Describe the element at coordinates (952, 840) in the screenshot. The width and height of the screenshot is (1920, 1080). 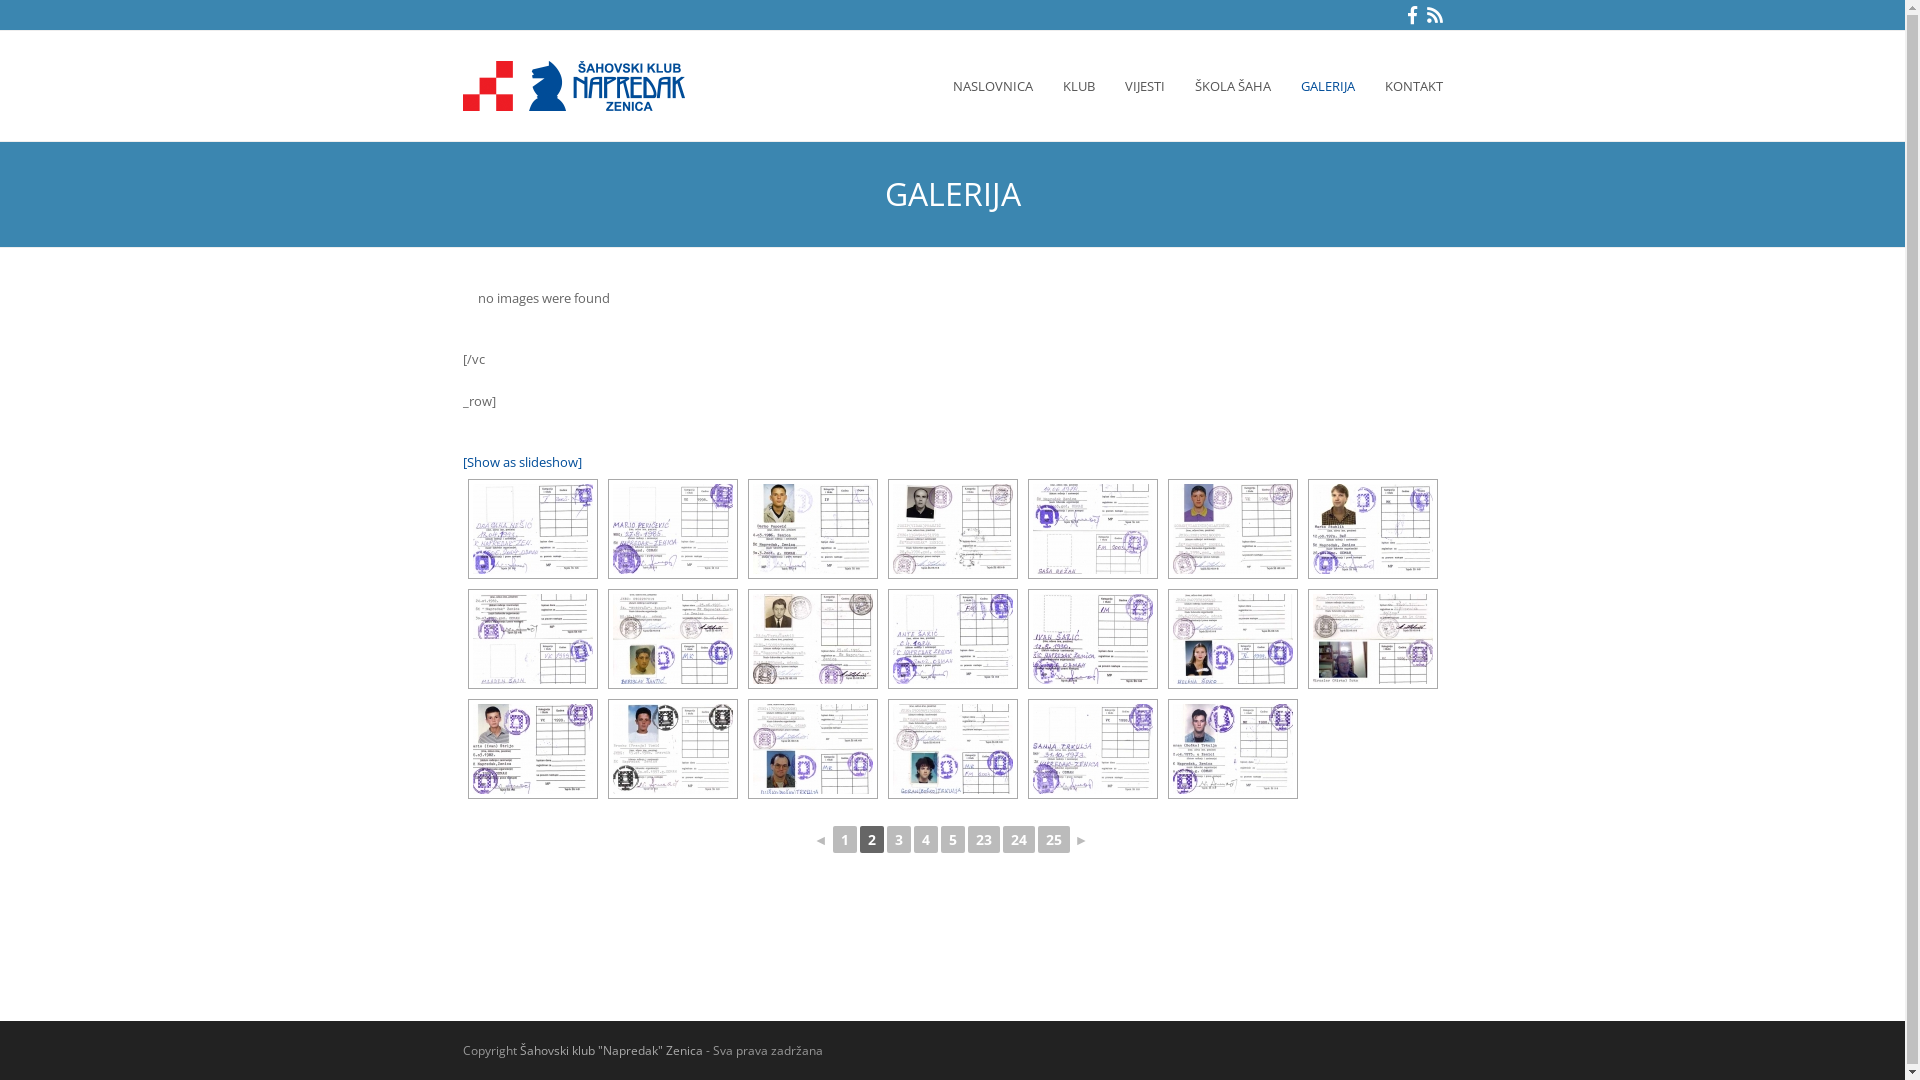
I see `5` at that location.